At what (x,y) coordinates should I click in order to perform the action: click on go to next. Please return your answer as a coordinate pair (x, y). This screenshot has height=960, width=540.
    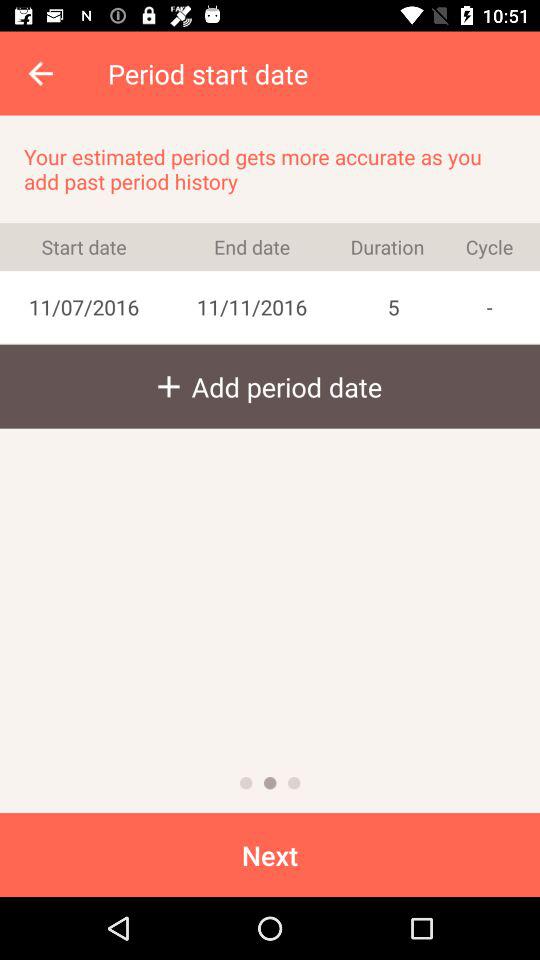
    Looking at the image, I should click on (294, 783).